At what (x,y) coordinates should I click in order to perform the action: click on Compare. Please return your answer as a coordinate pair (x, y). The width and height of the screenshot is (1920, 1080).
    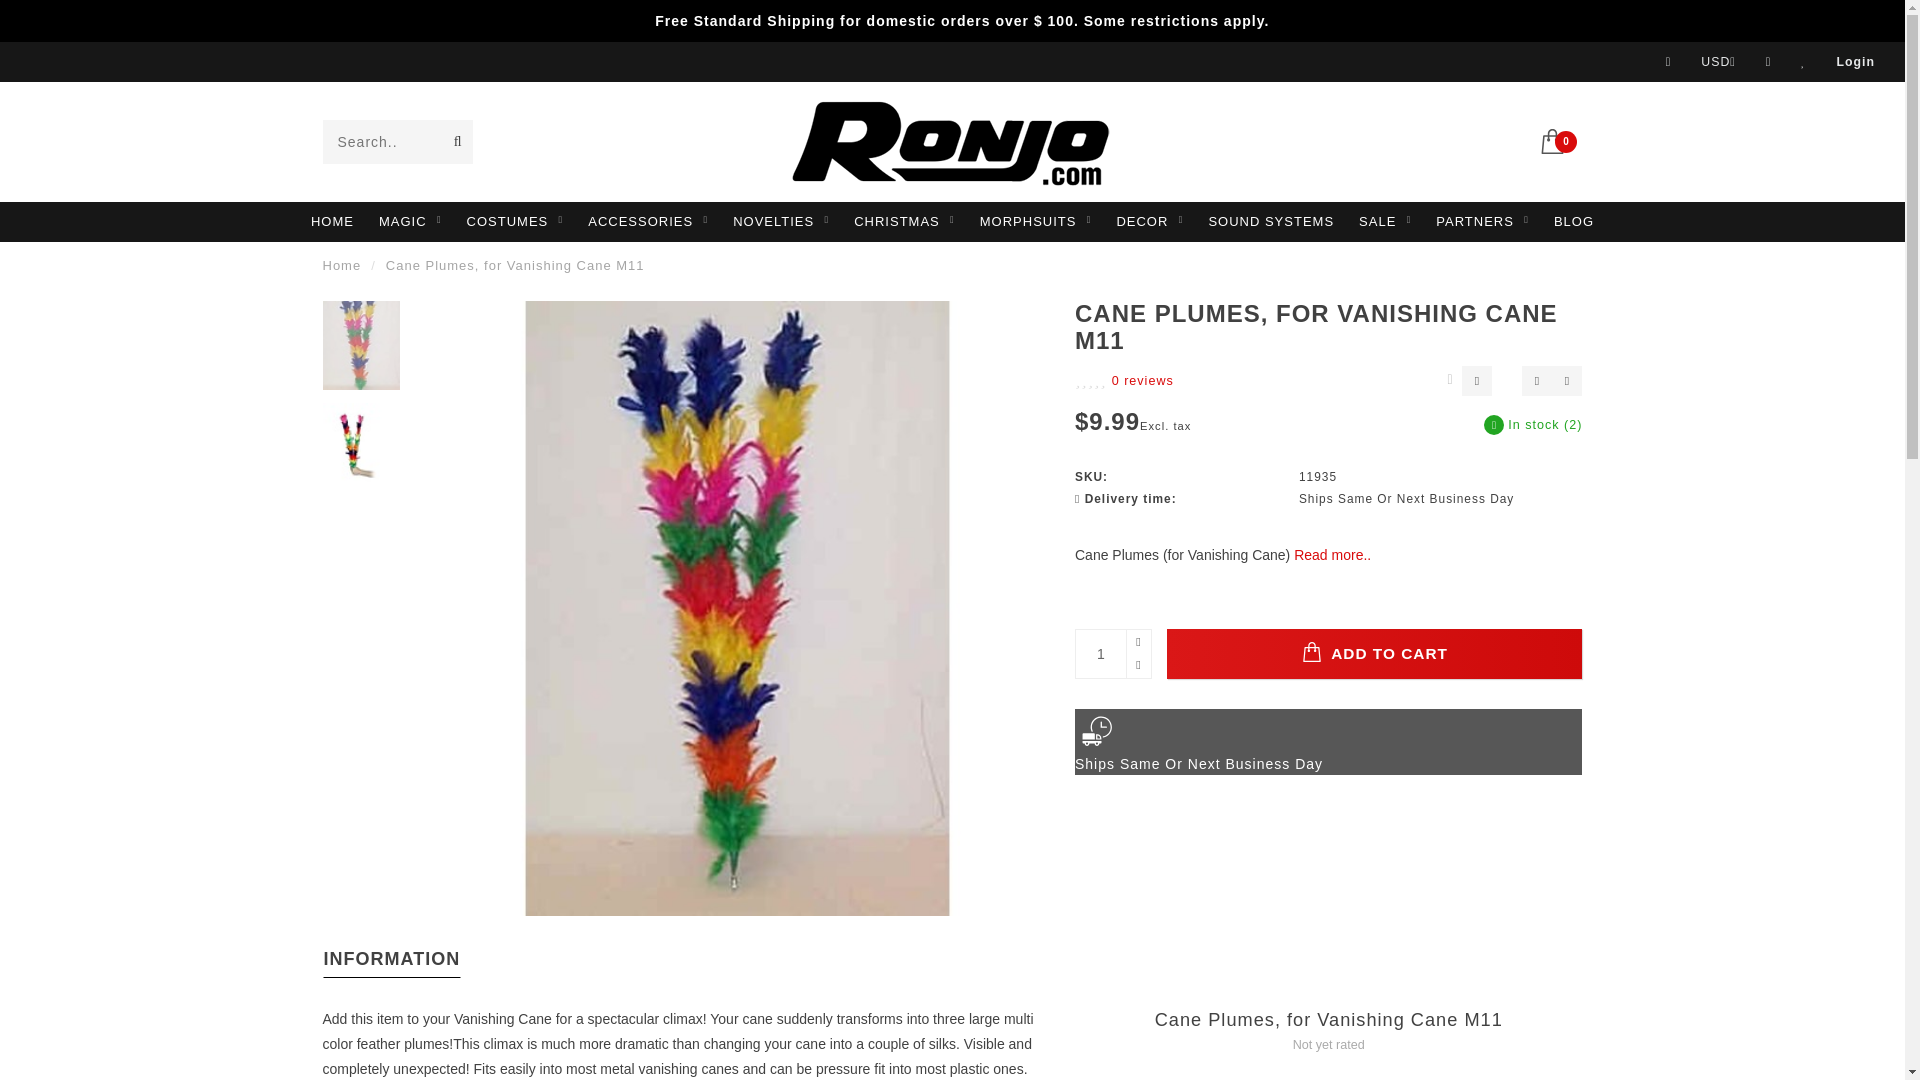
    Looking at the image, I should click on (1769, 62).